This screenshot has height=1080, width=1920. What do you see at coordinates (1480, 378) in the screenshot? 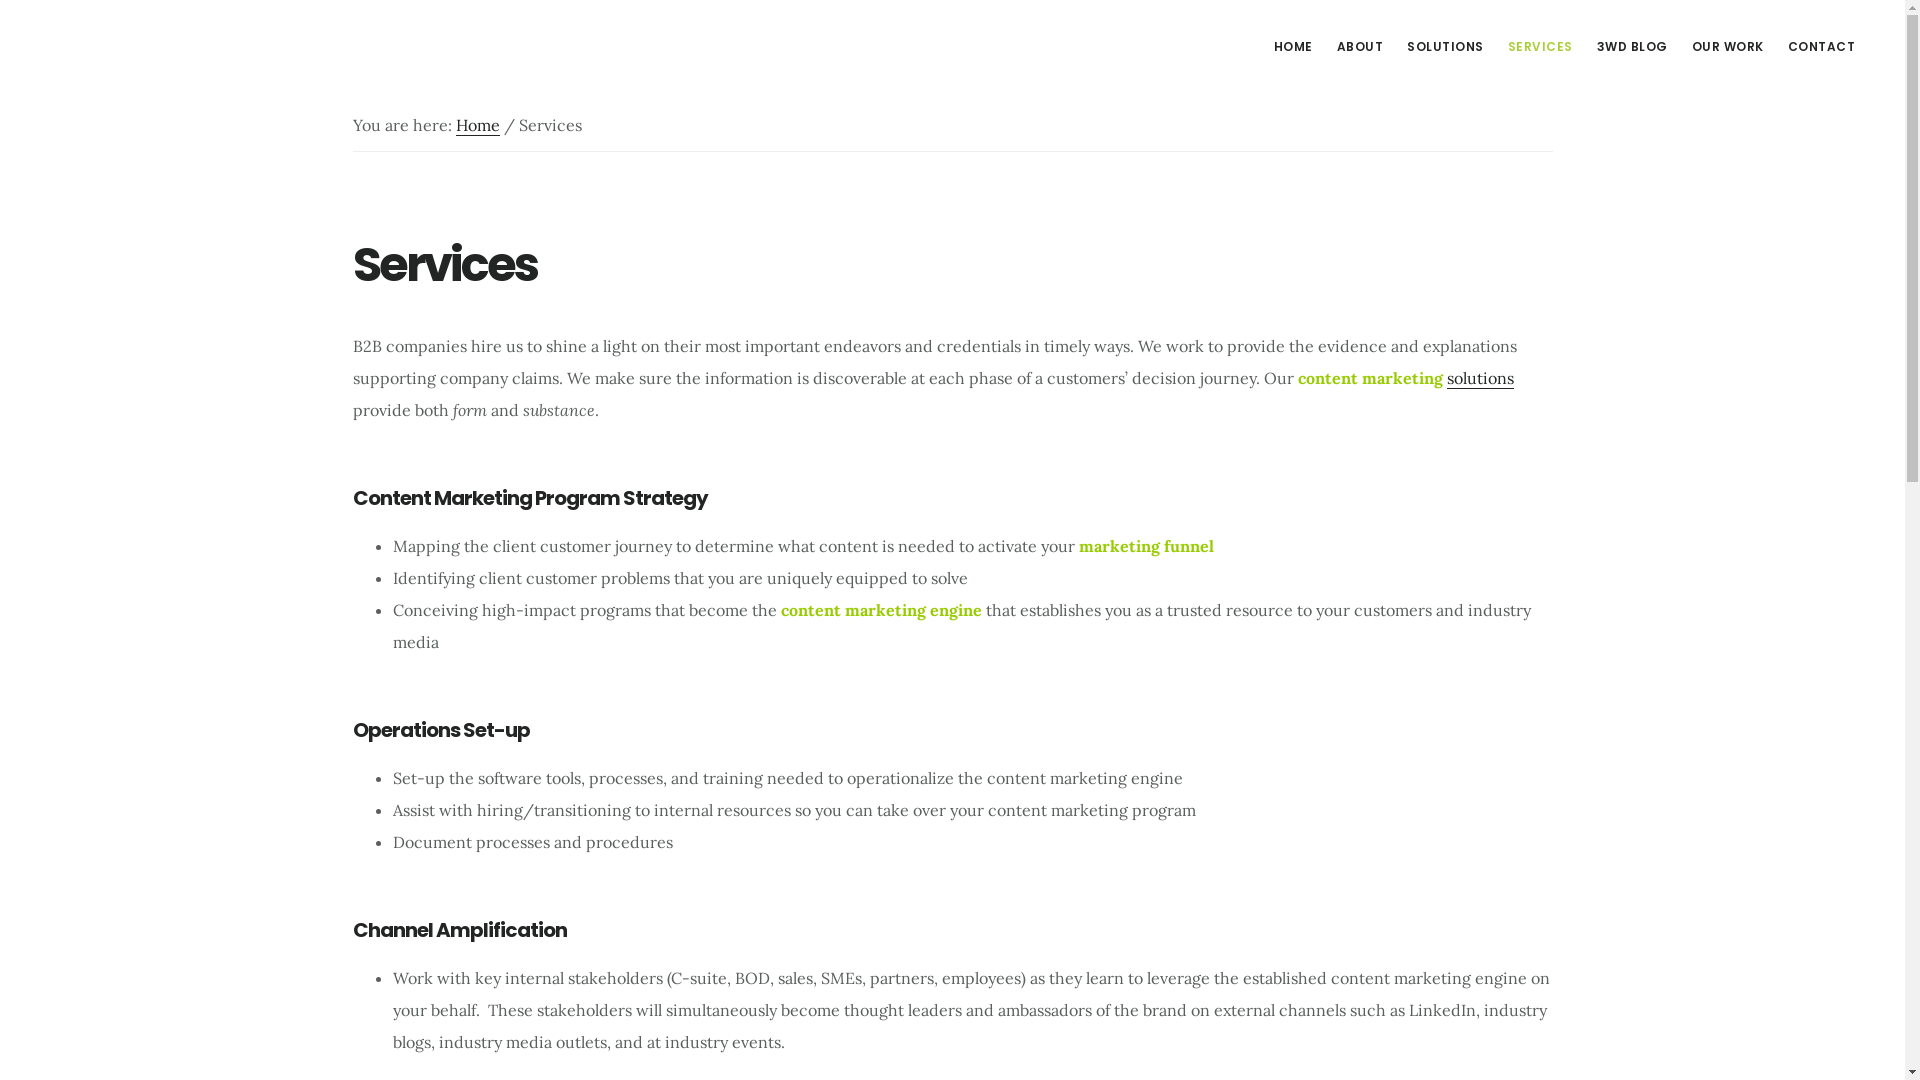
I see `solutions` at bounding box center [1480, 378].